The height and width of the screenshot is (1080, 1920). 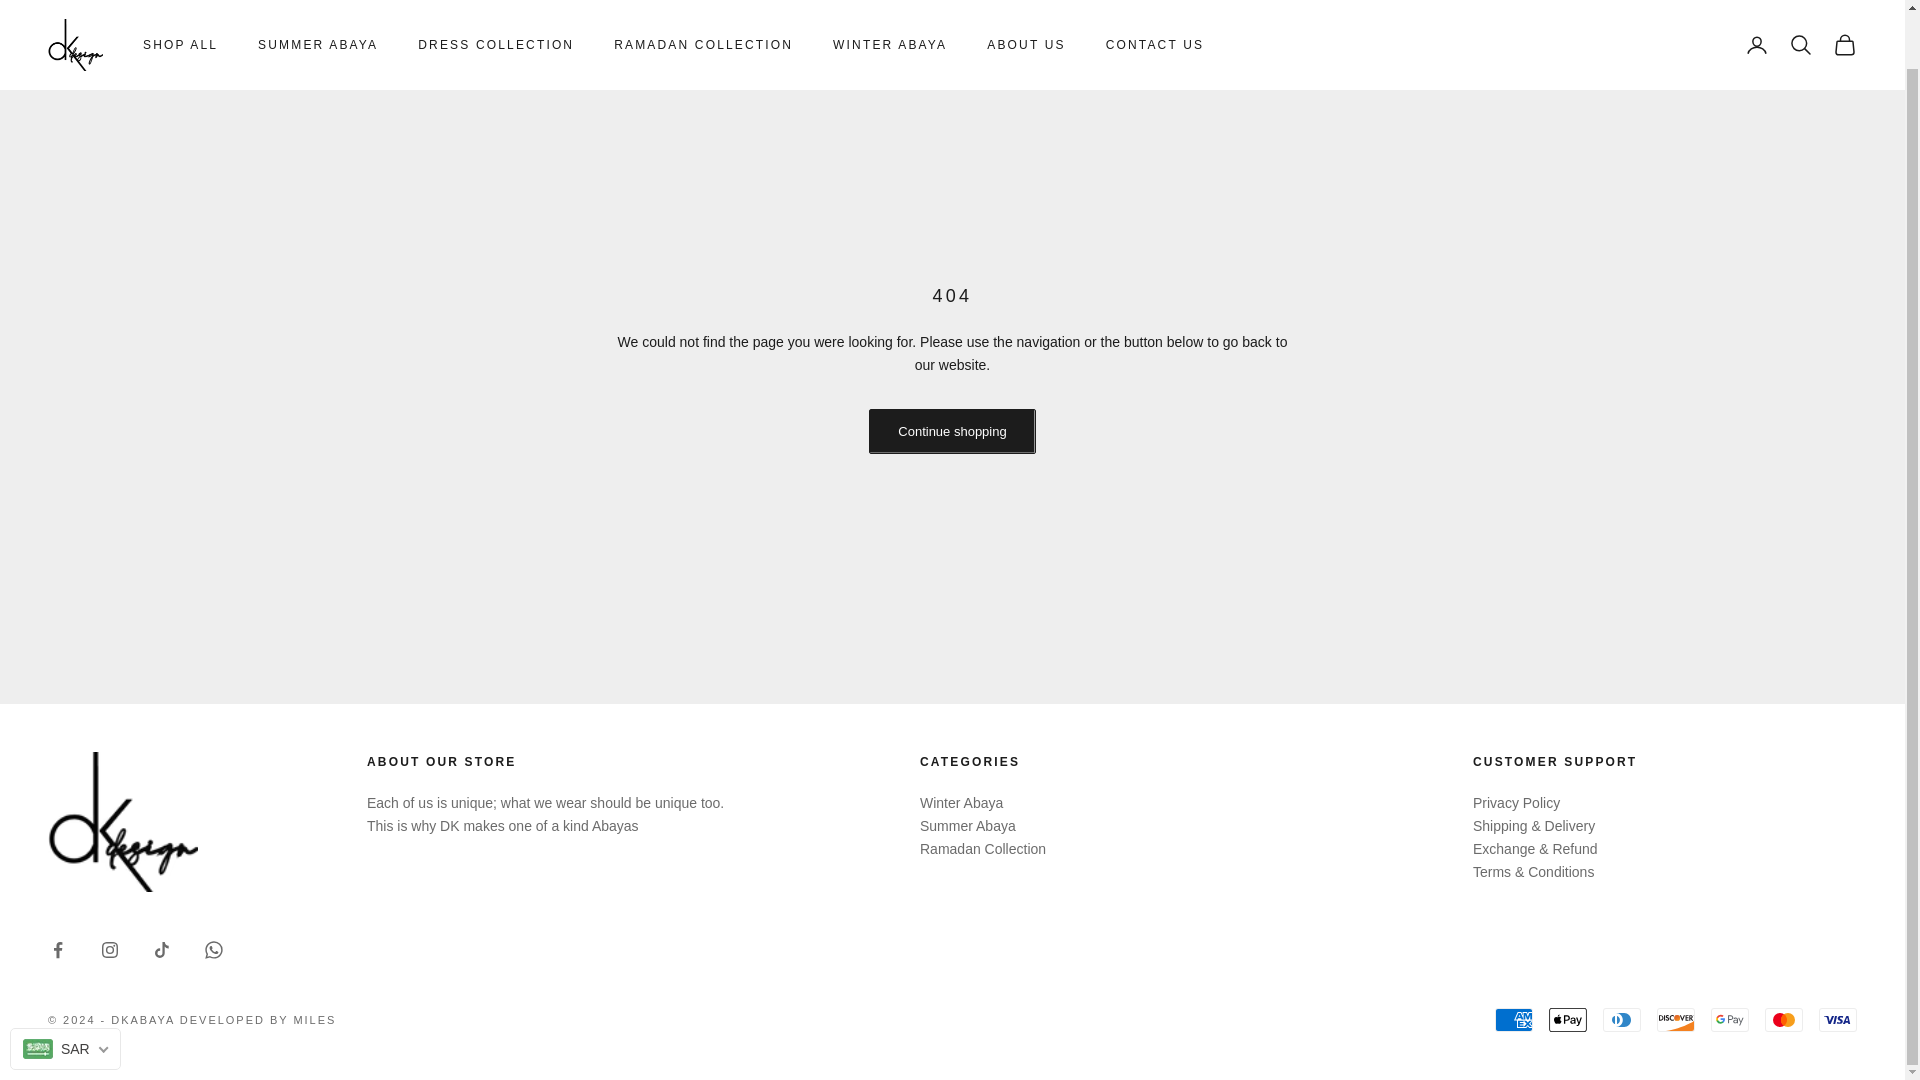 What do you see at coordinates (960, 802) in the screenshot?
I see `Winter Abaya` at bounding box center [960, 802].